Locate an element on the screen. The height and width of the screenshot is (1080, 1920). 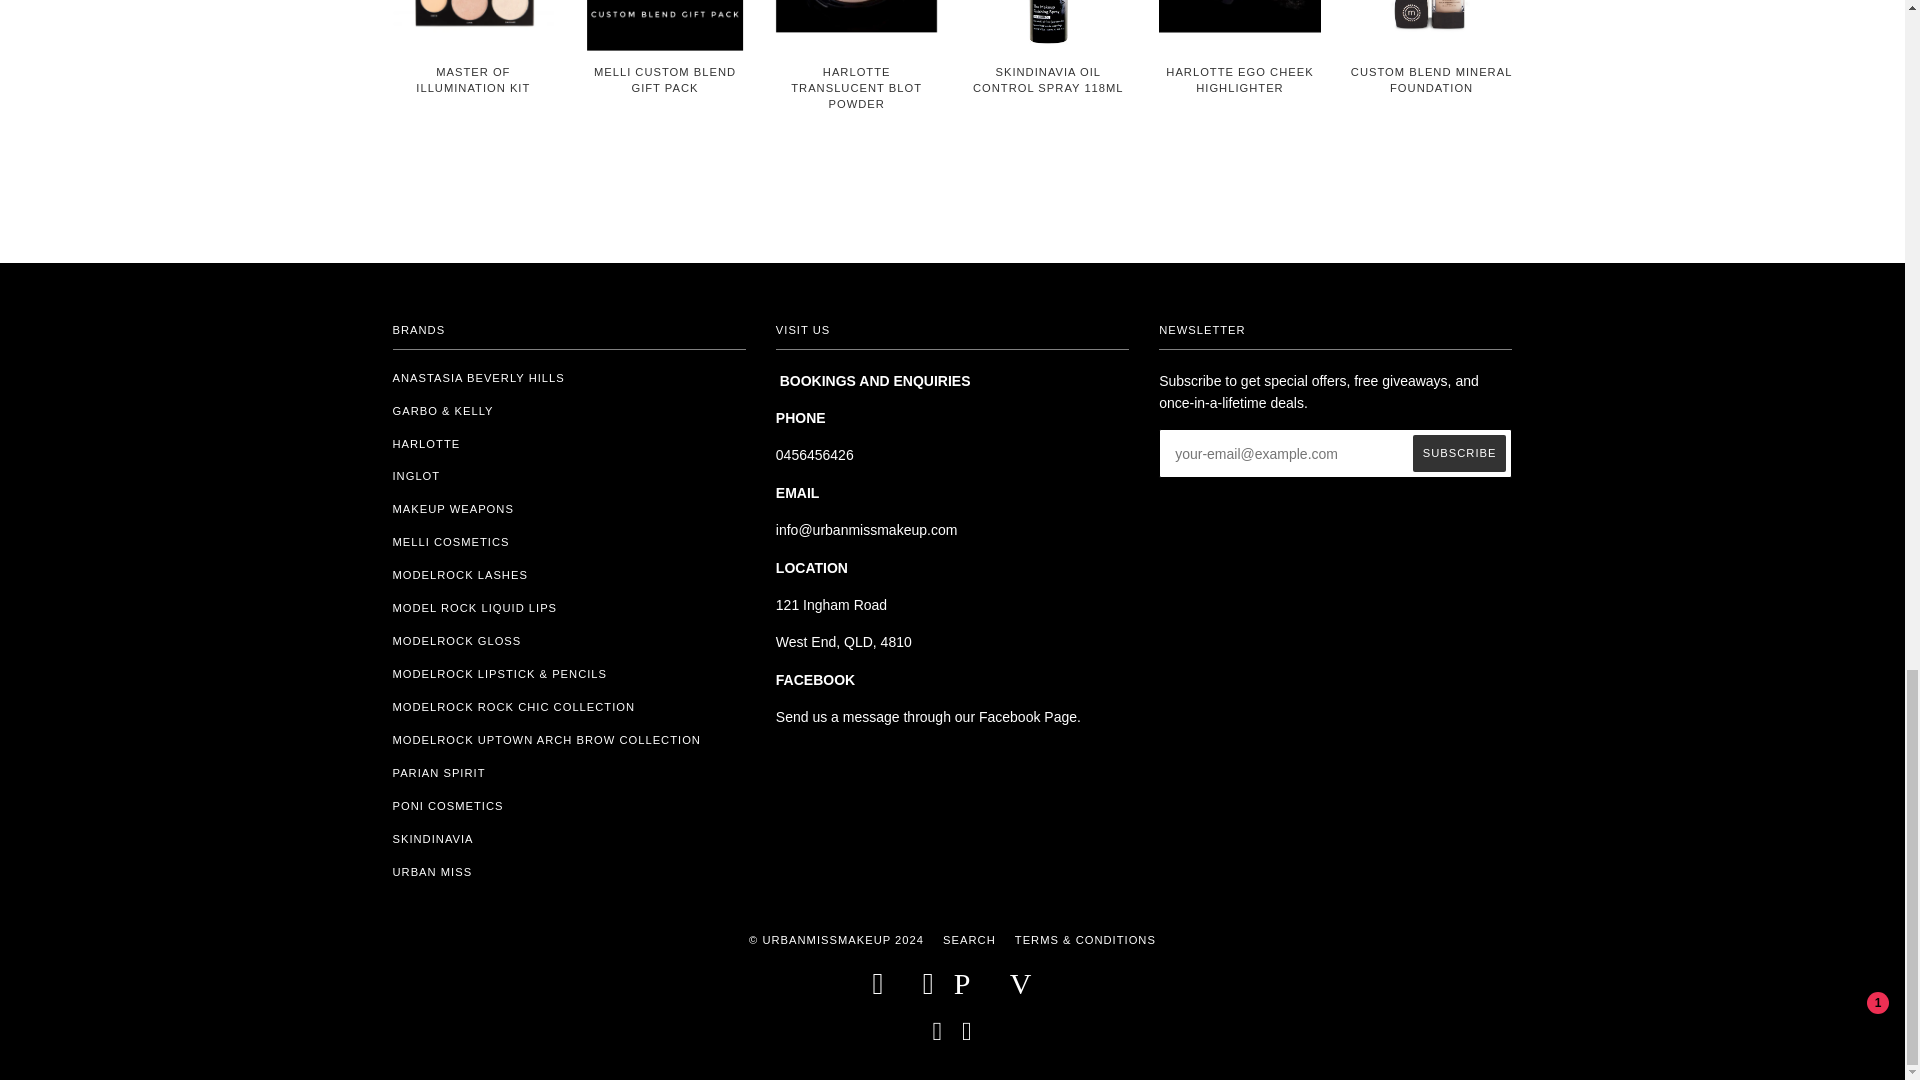
urbanmissmakeup on Instagram is located at coordinates (967, 1036).